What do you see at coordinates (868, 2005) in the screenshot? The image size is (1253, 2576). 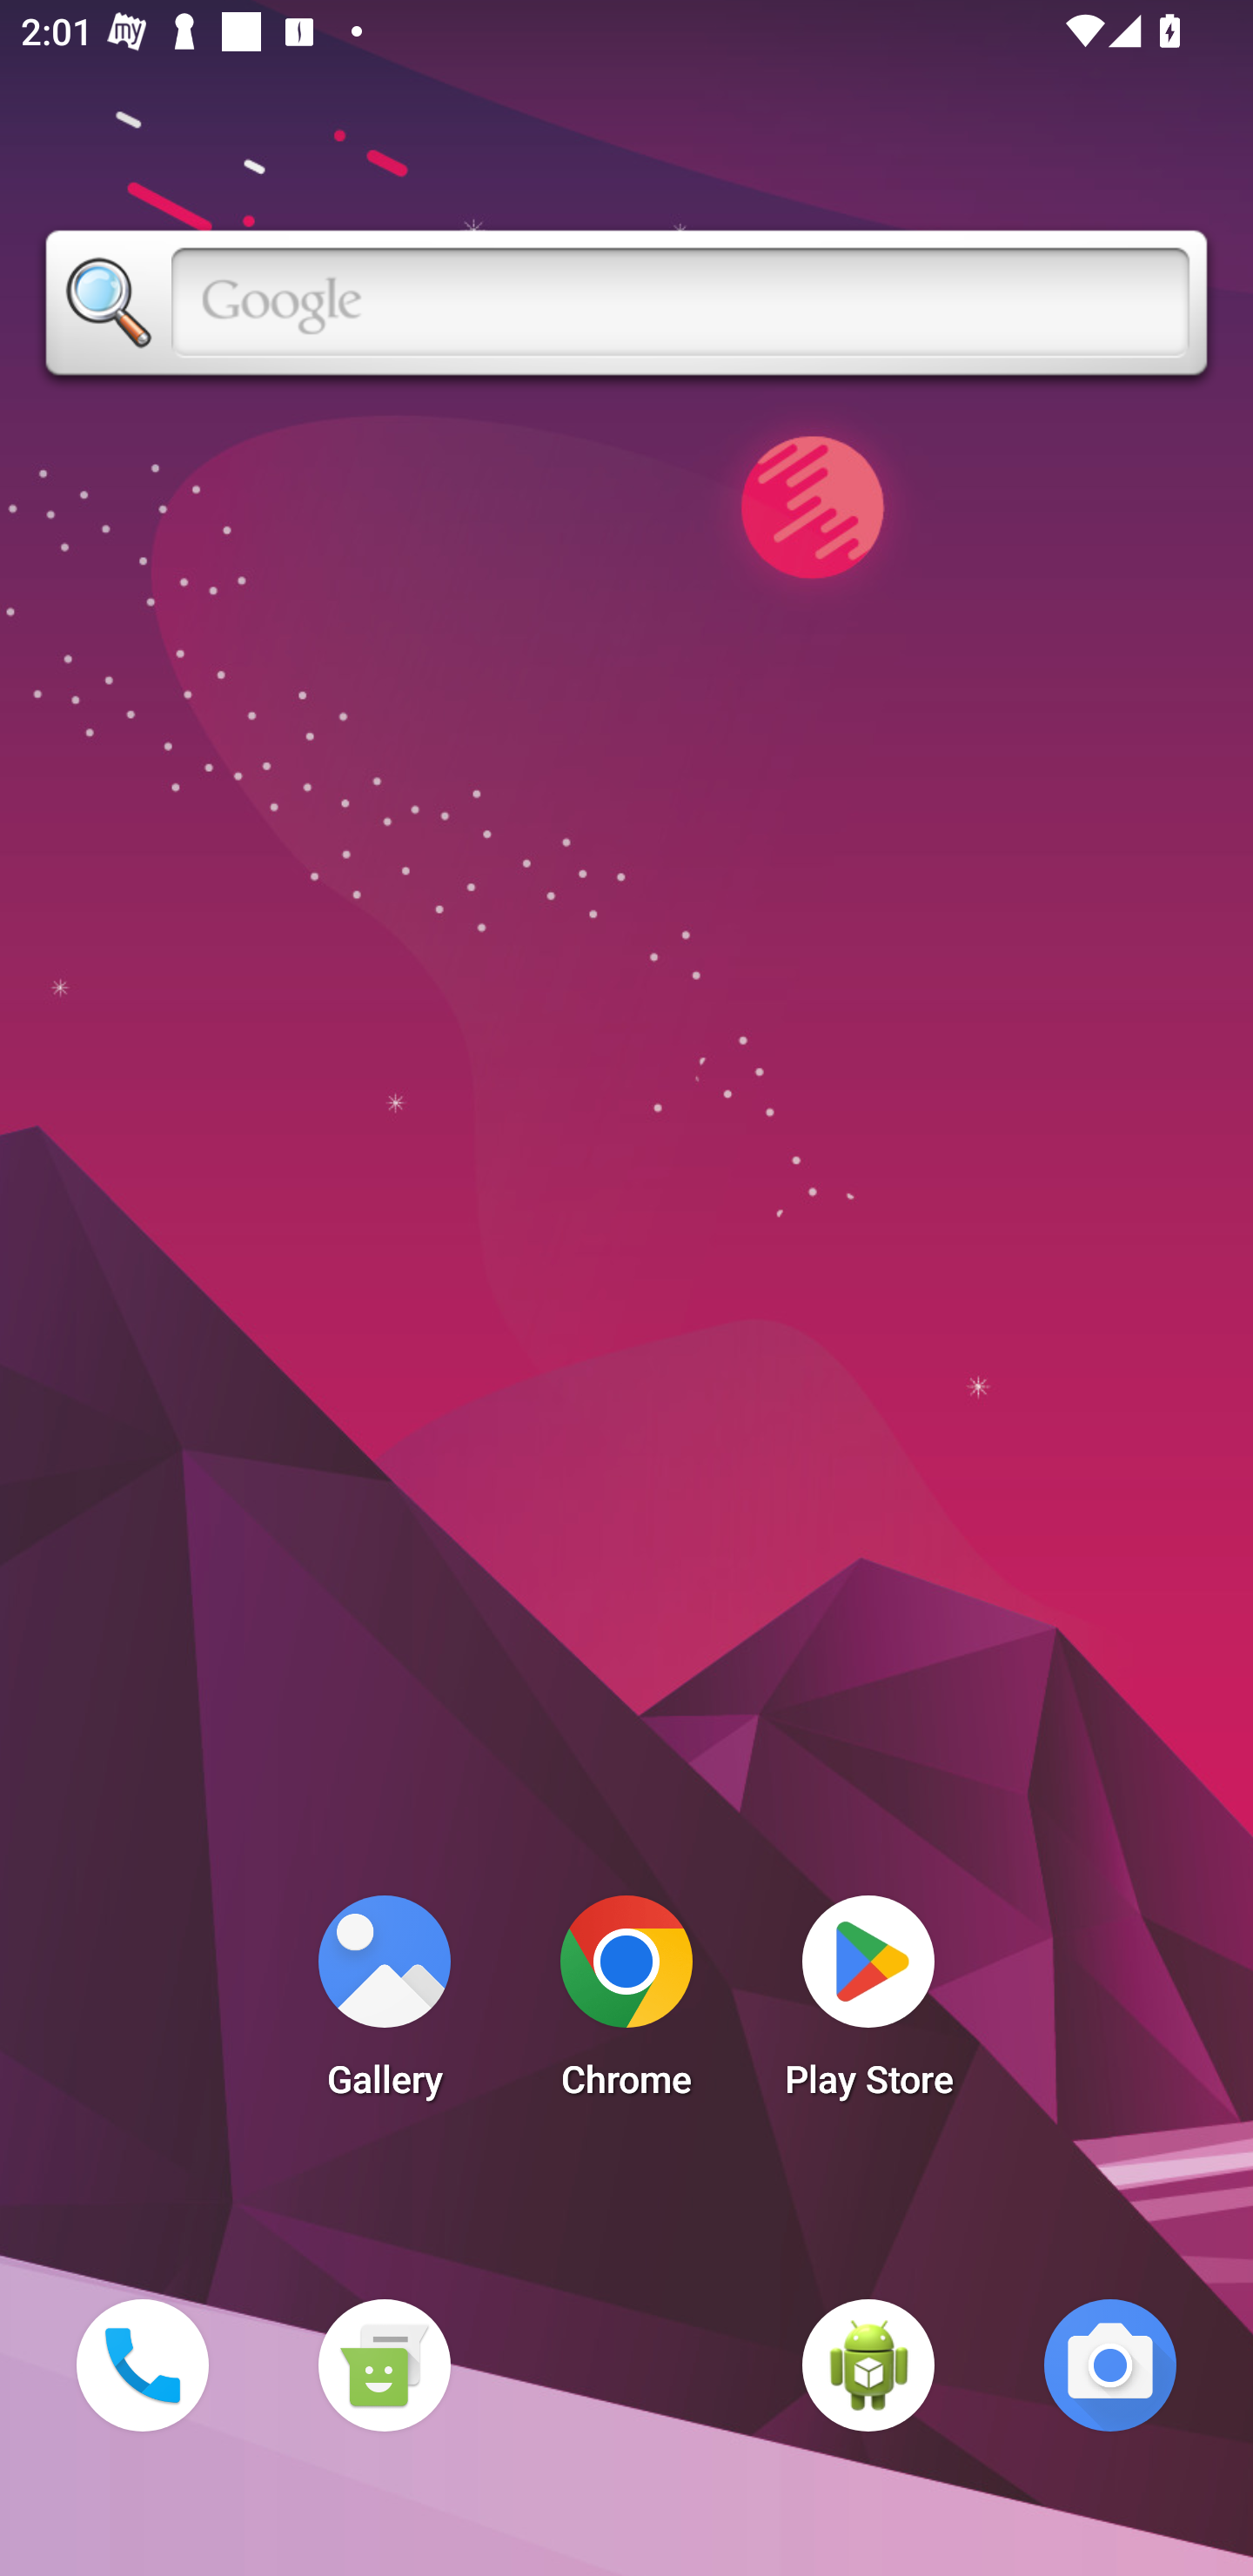 I see `Play Store` at bounding box center [868, 2005].